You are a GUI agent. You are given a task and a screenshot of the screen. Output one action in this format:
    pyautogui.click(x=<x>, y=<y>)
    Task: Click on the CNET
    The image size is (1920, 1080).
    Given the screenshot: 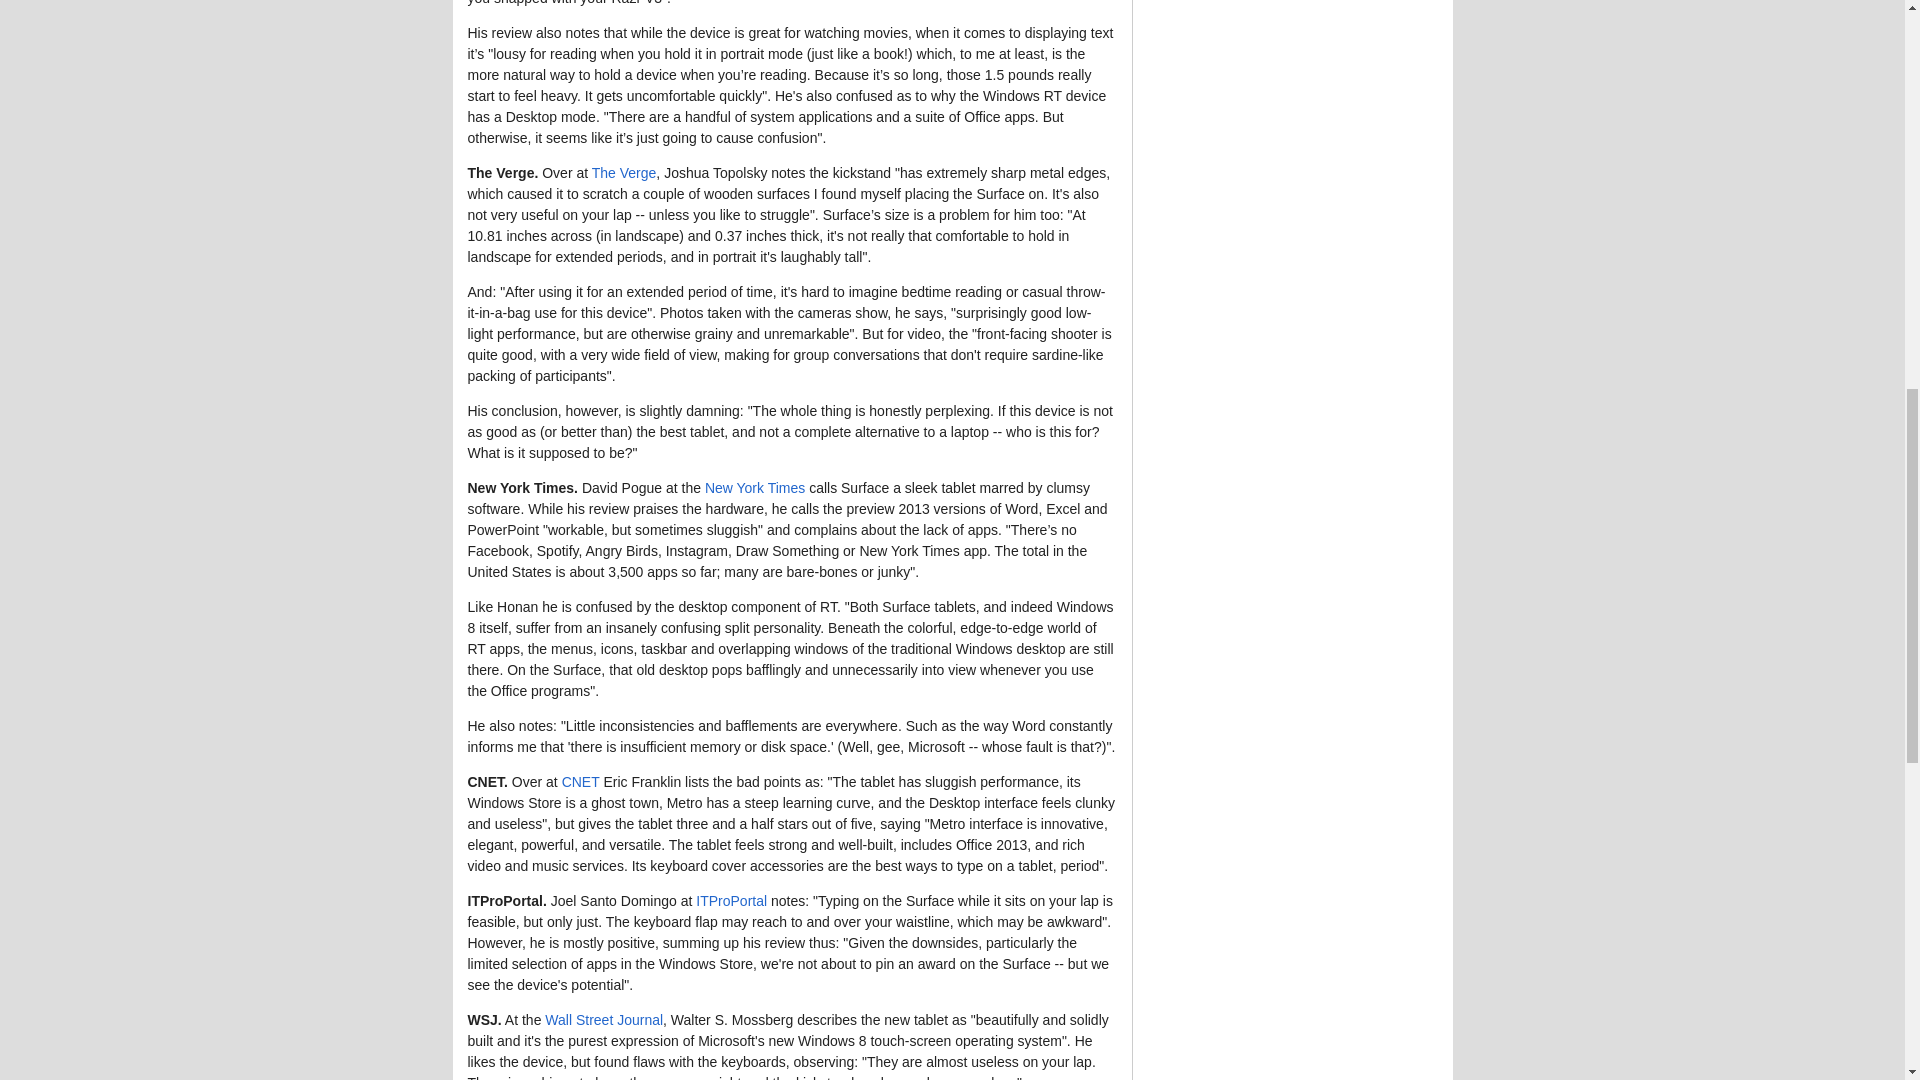 What is the action you would take?
    pyautogui.click(x=580, y=782)
    